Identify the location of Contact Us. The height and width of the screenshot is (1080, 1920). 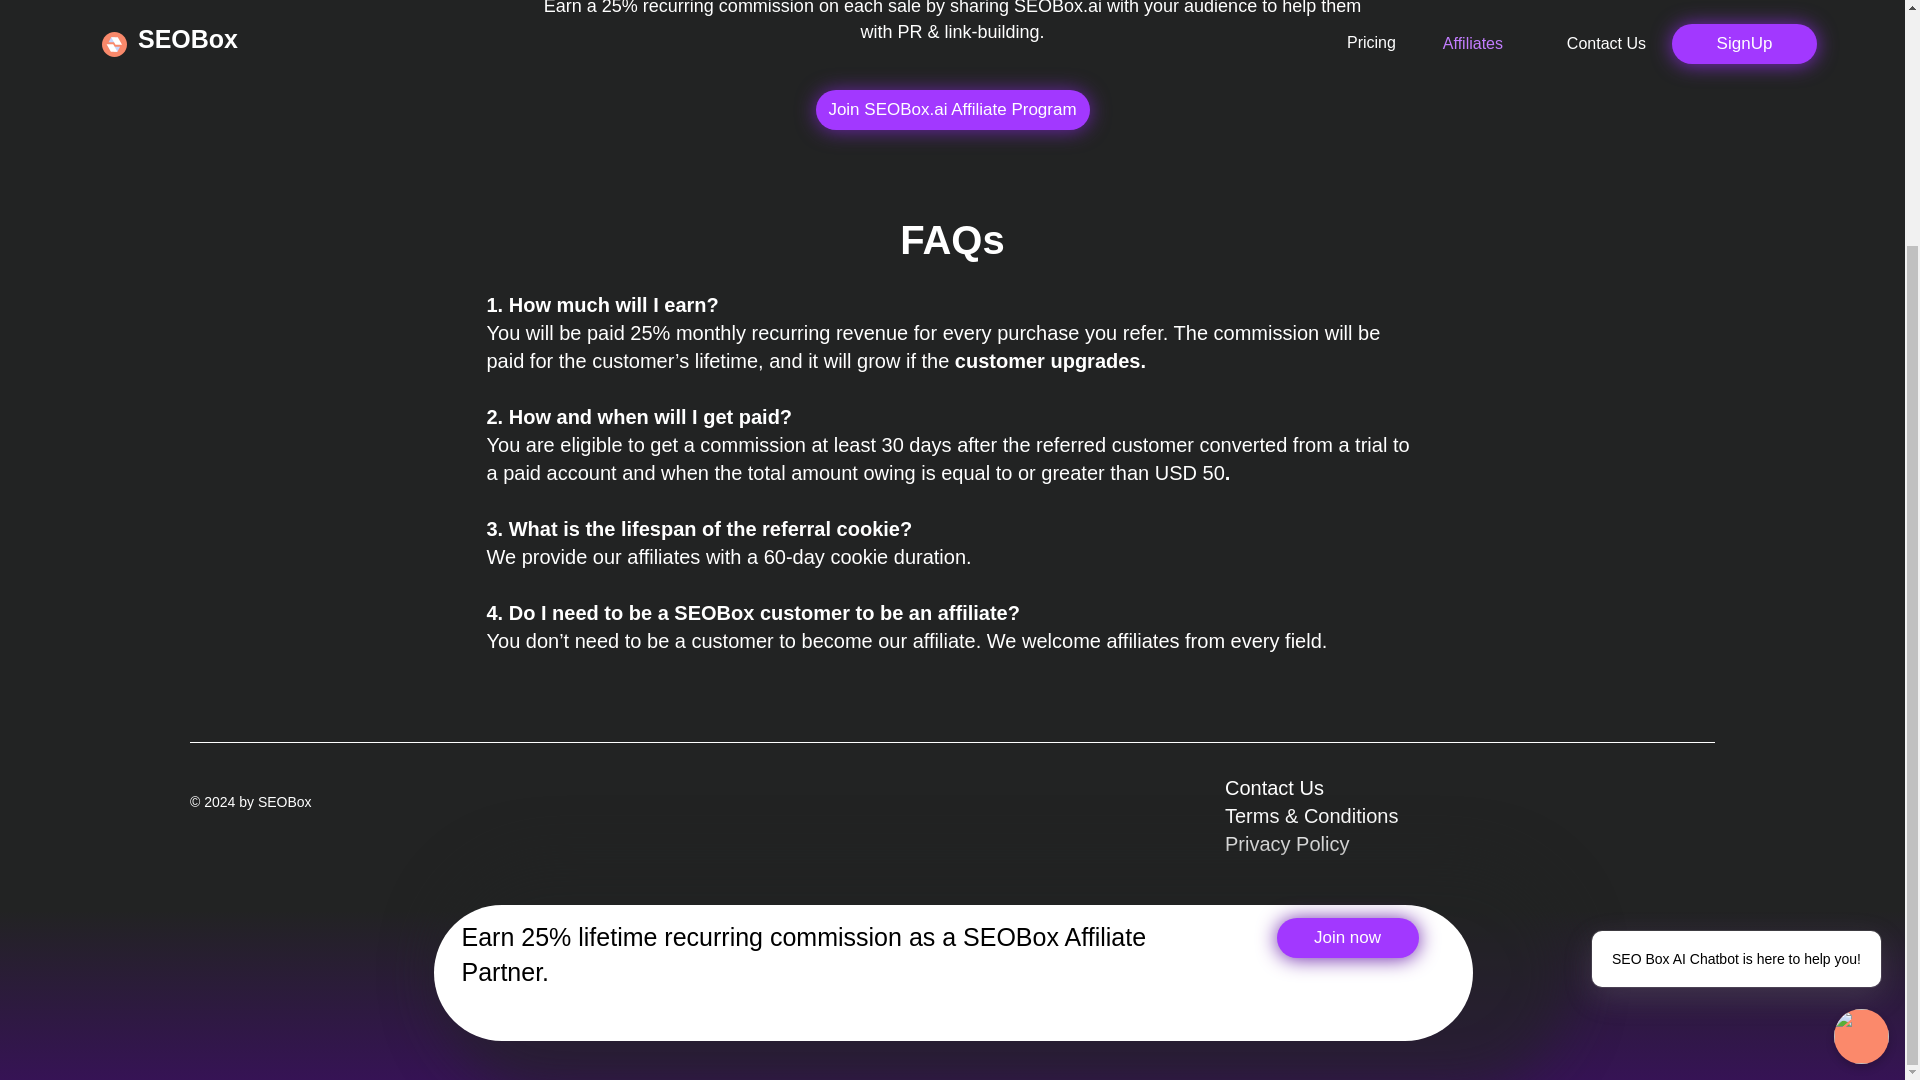
(1274, 788).